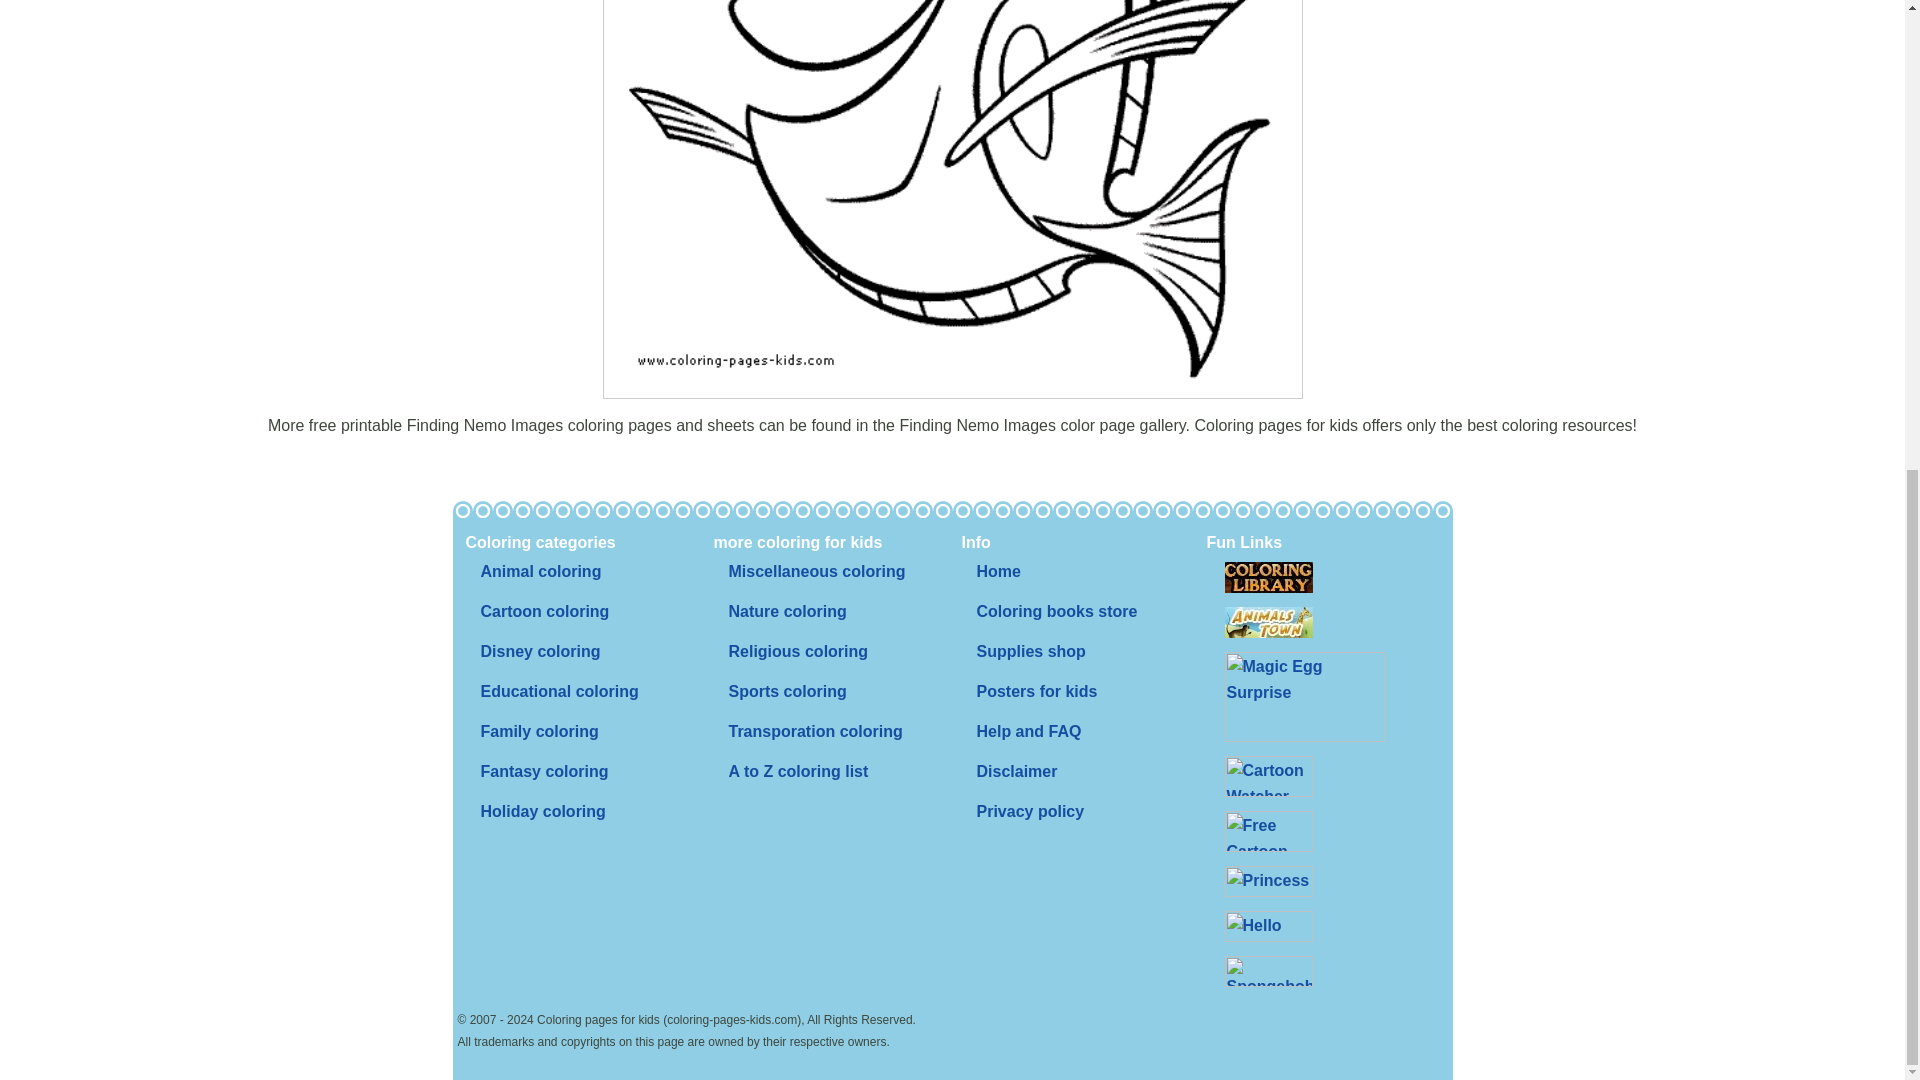  What do you see at coordinates (998, 571) in the screenshot?
I see `Home` at bounding box center [998, 571].